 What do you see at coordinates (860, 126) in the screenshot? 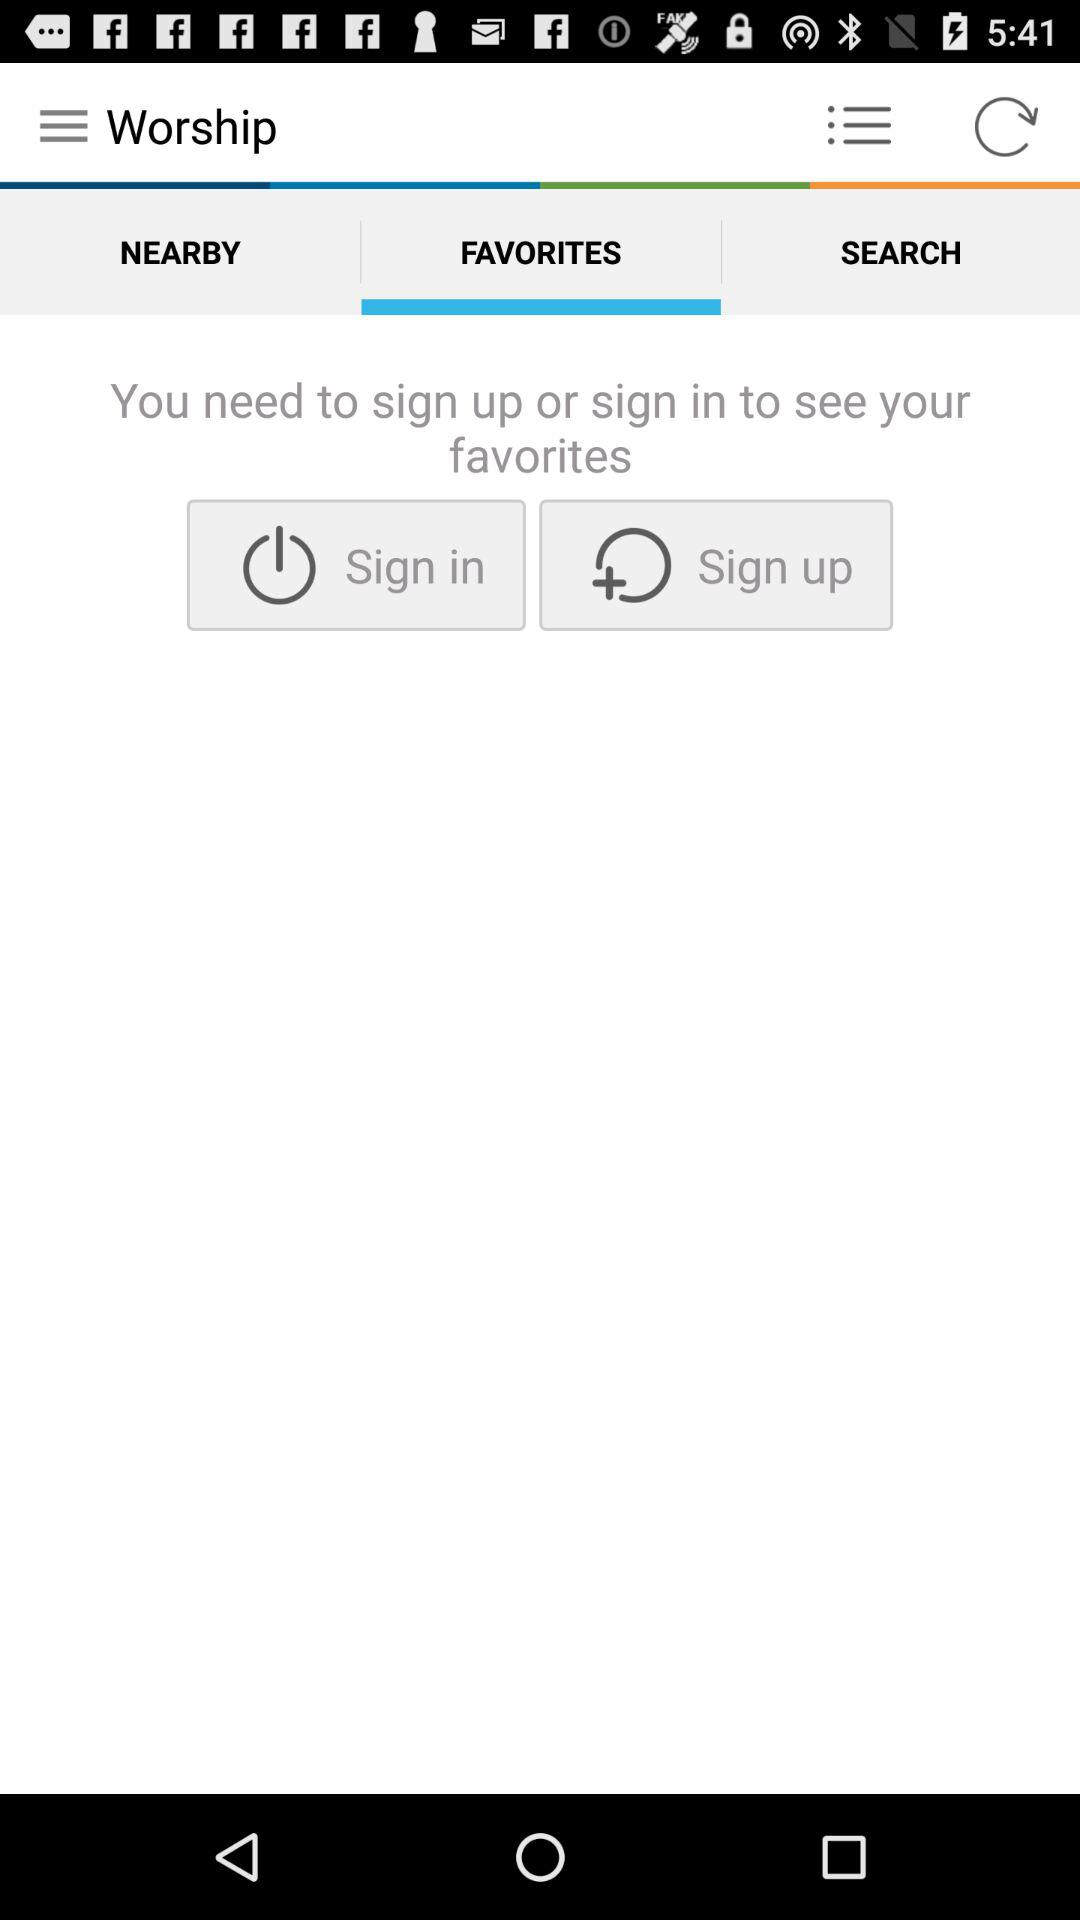
I see `go to theree doted icon which is right side to text worship` at bounding box center [860, 126].